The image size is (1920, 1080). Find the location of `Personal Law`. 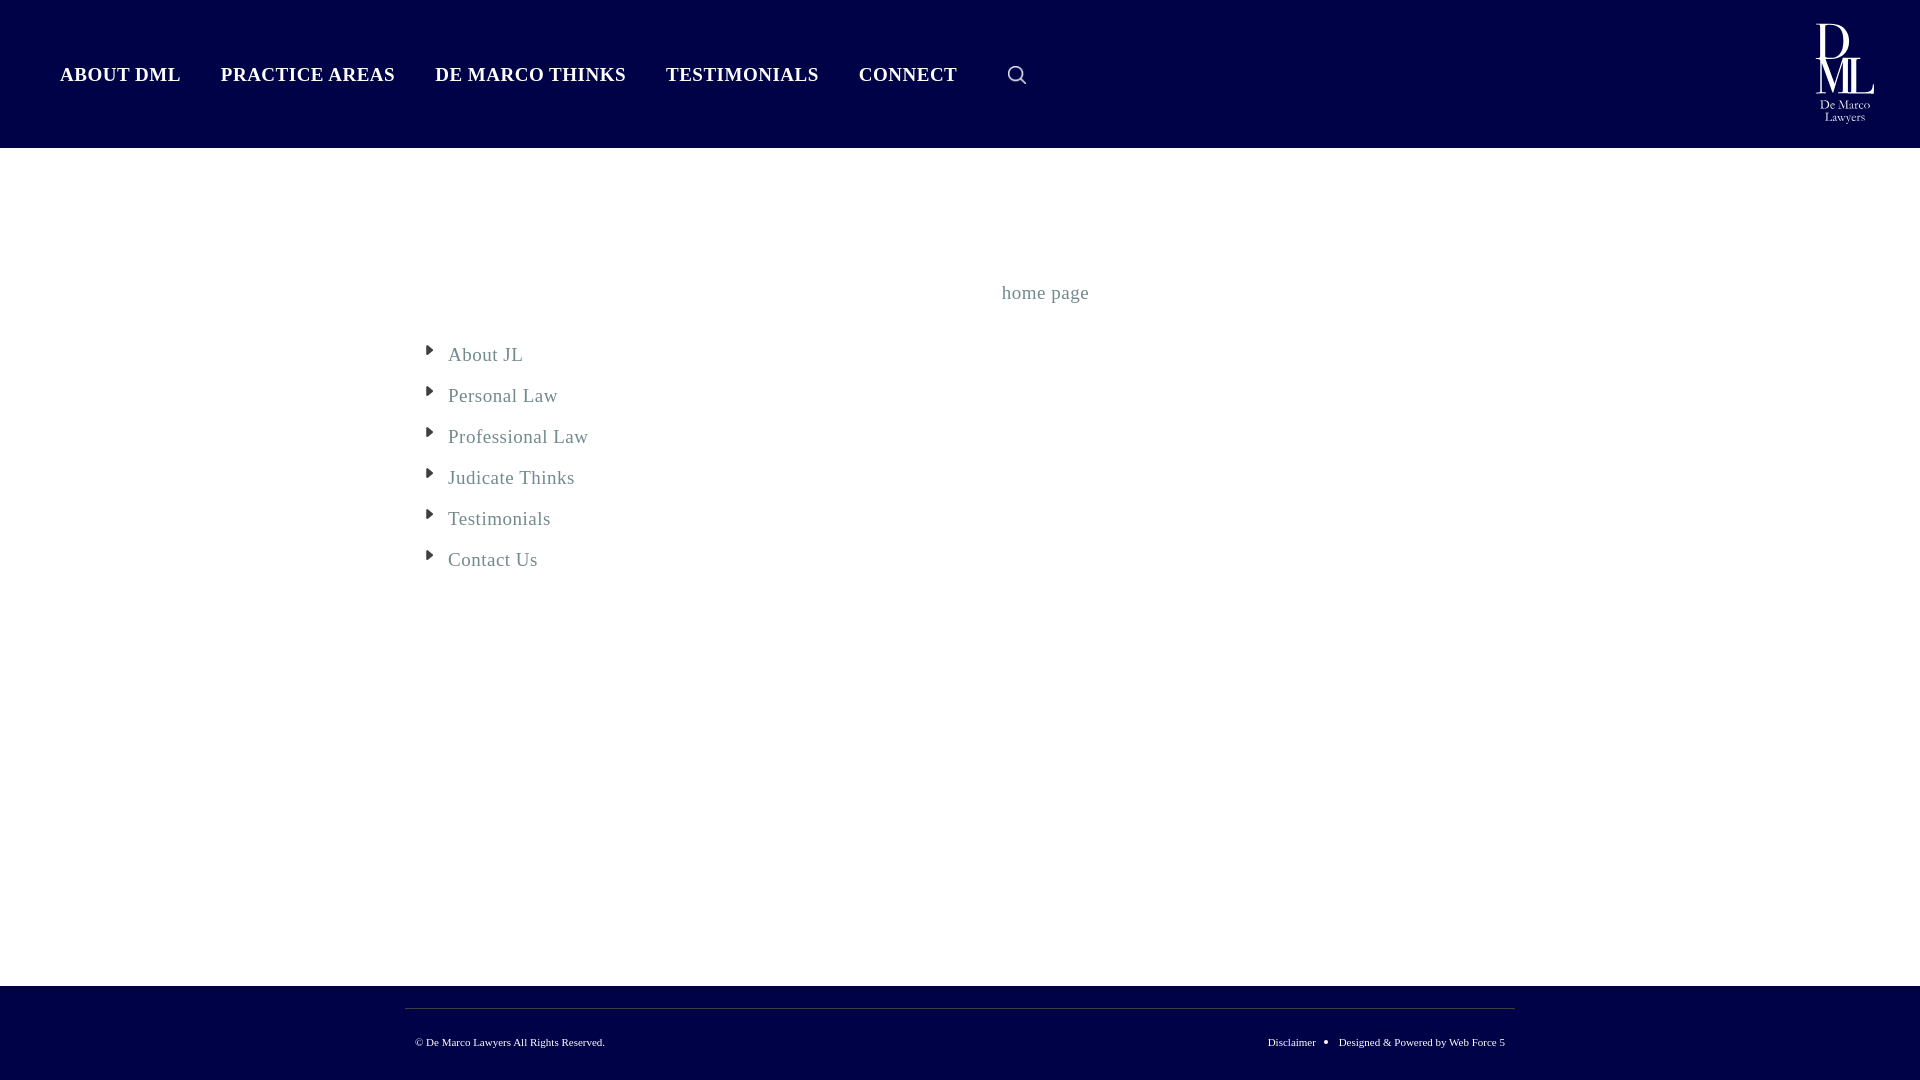

Personal Law is located at coordinates (503, 395).